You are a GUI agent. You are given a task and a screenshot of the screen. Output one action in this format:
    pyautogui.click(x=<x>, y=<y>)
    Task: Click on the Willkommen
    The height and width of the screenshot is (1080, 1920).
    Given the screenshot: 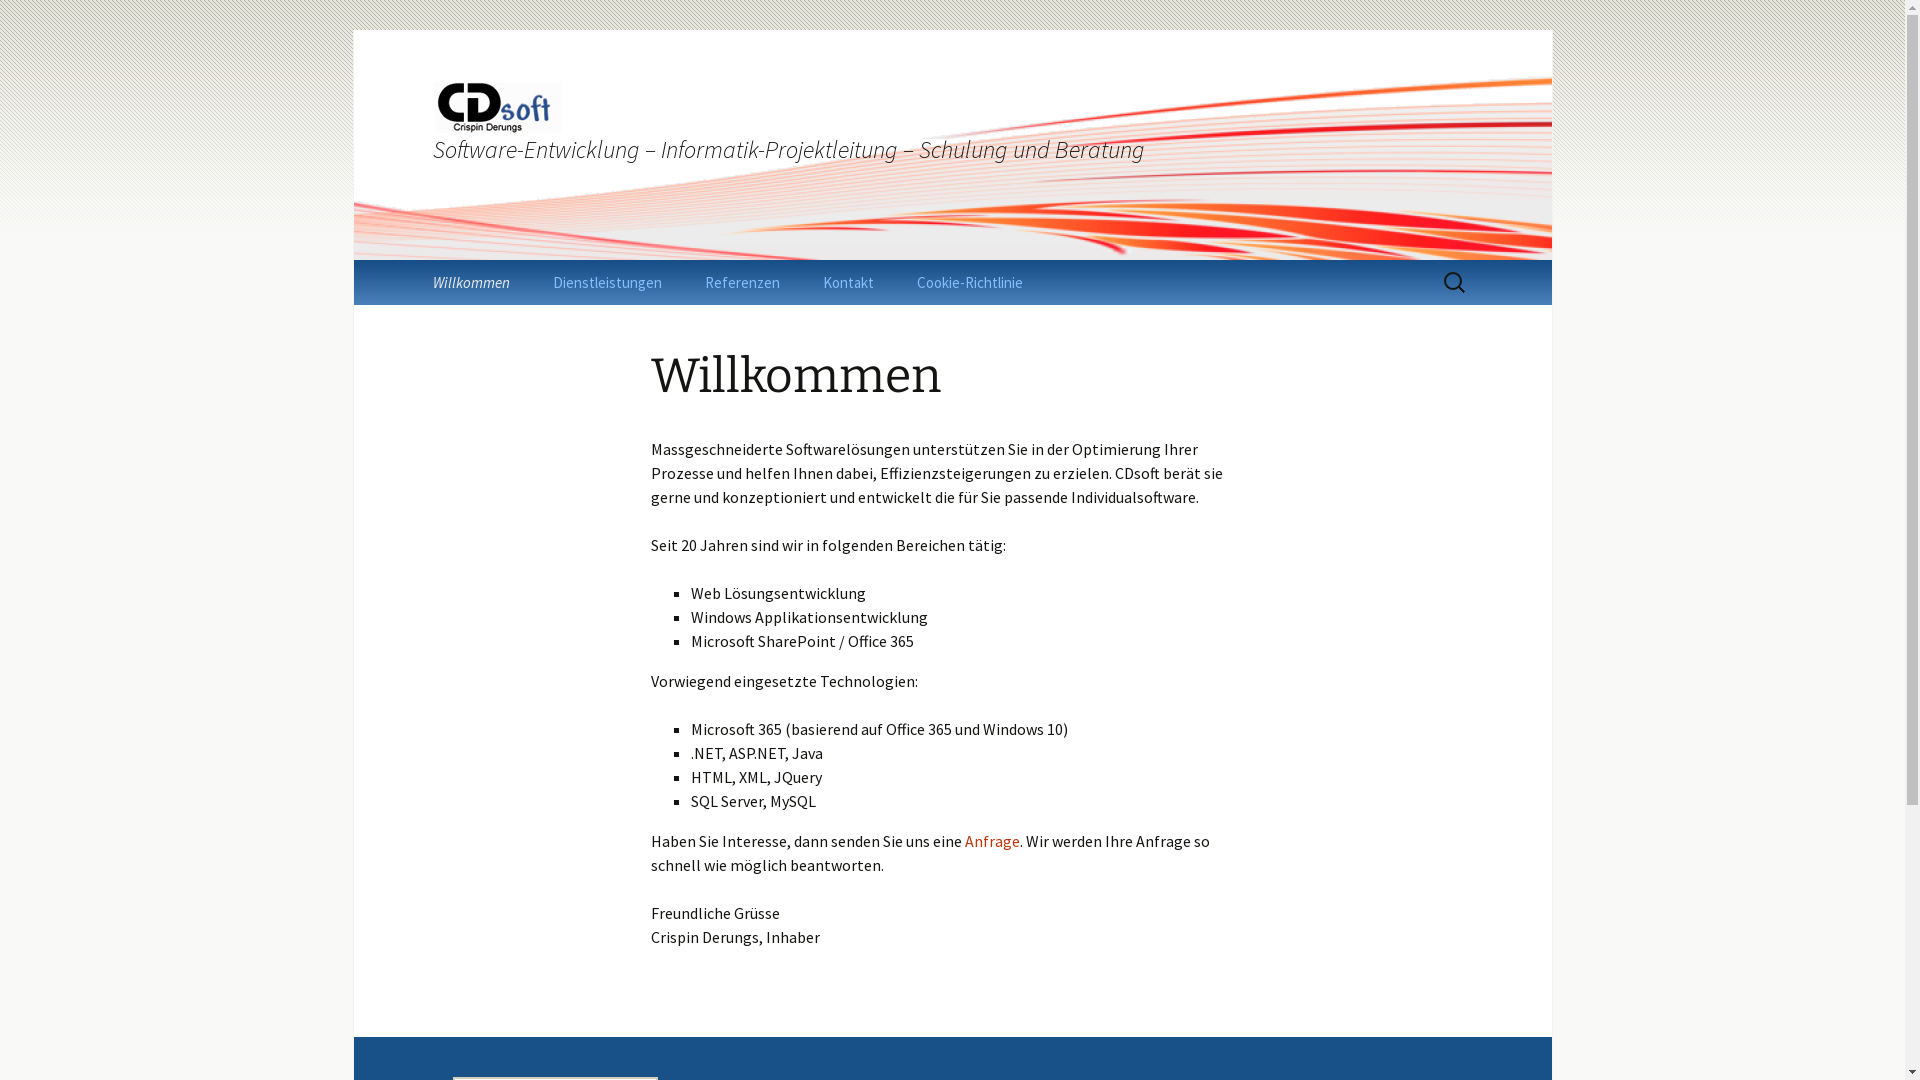 What is the action you would take?
    pyautogui.click(x=470, y=282)
    